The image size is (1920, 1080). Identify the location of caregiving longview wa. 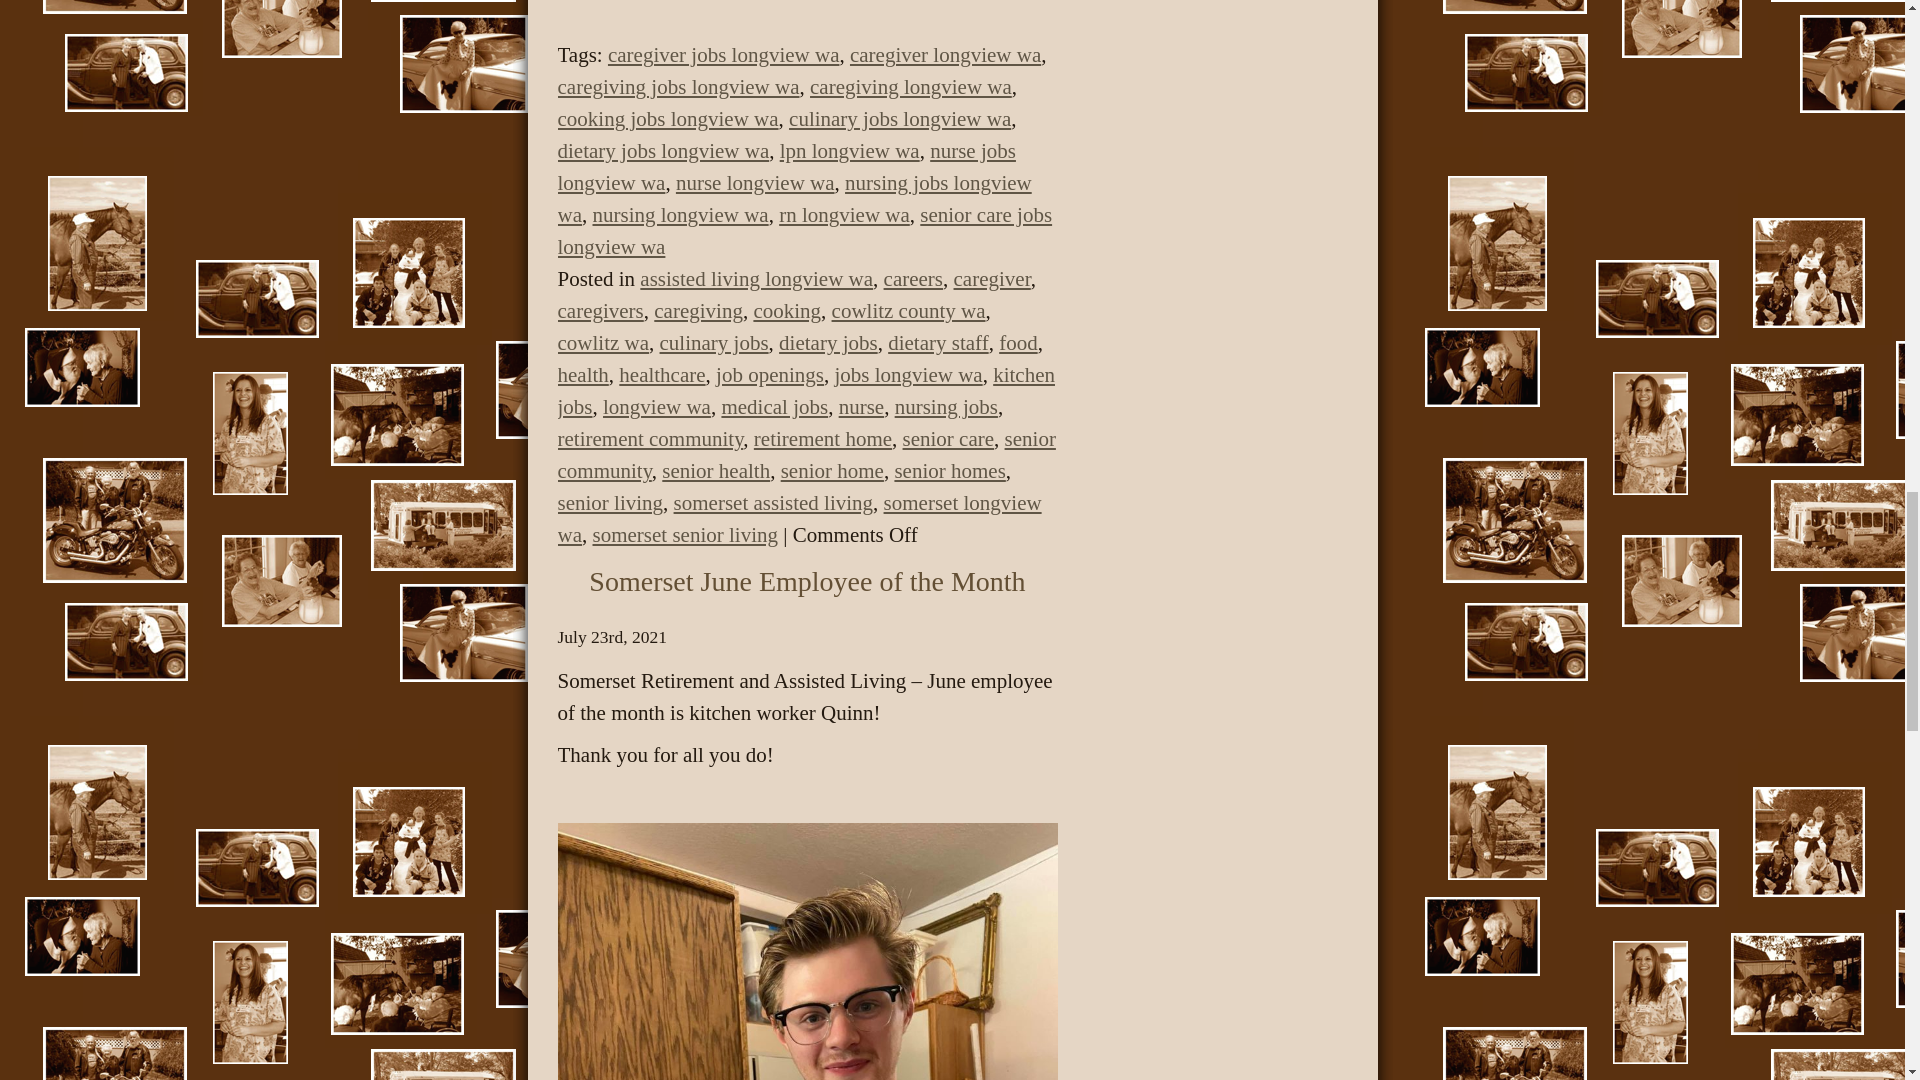
(910, 86).